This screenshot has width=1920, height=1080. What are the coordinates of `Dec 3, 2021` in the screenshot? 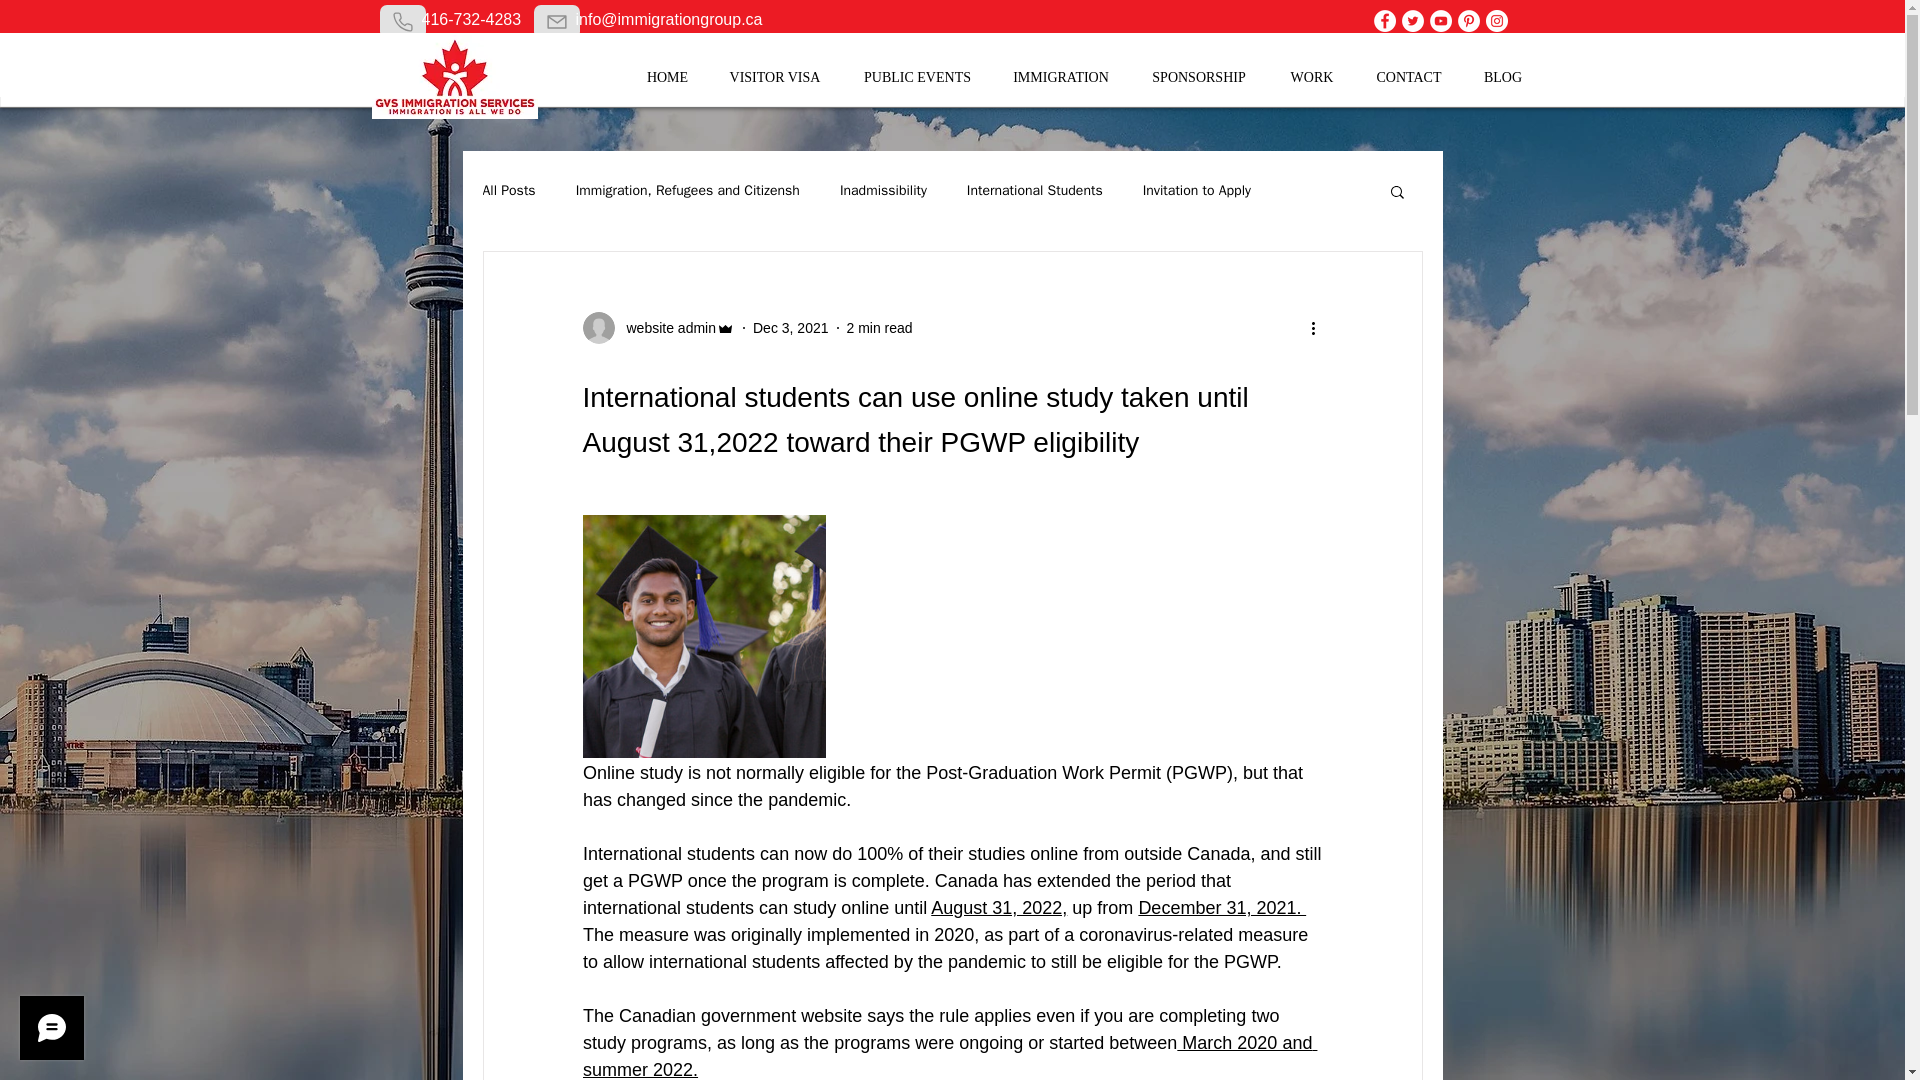 It's located at (790, 327).